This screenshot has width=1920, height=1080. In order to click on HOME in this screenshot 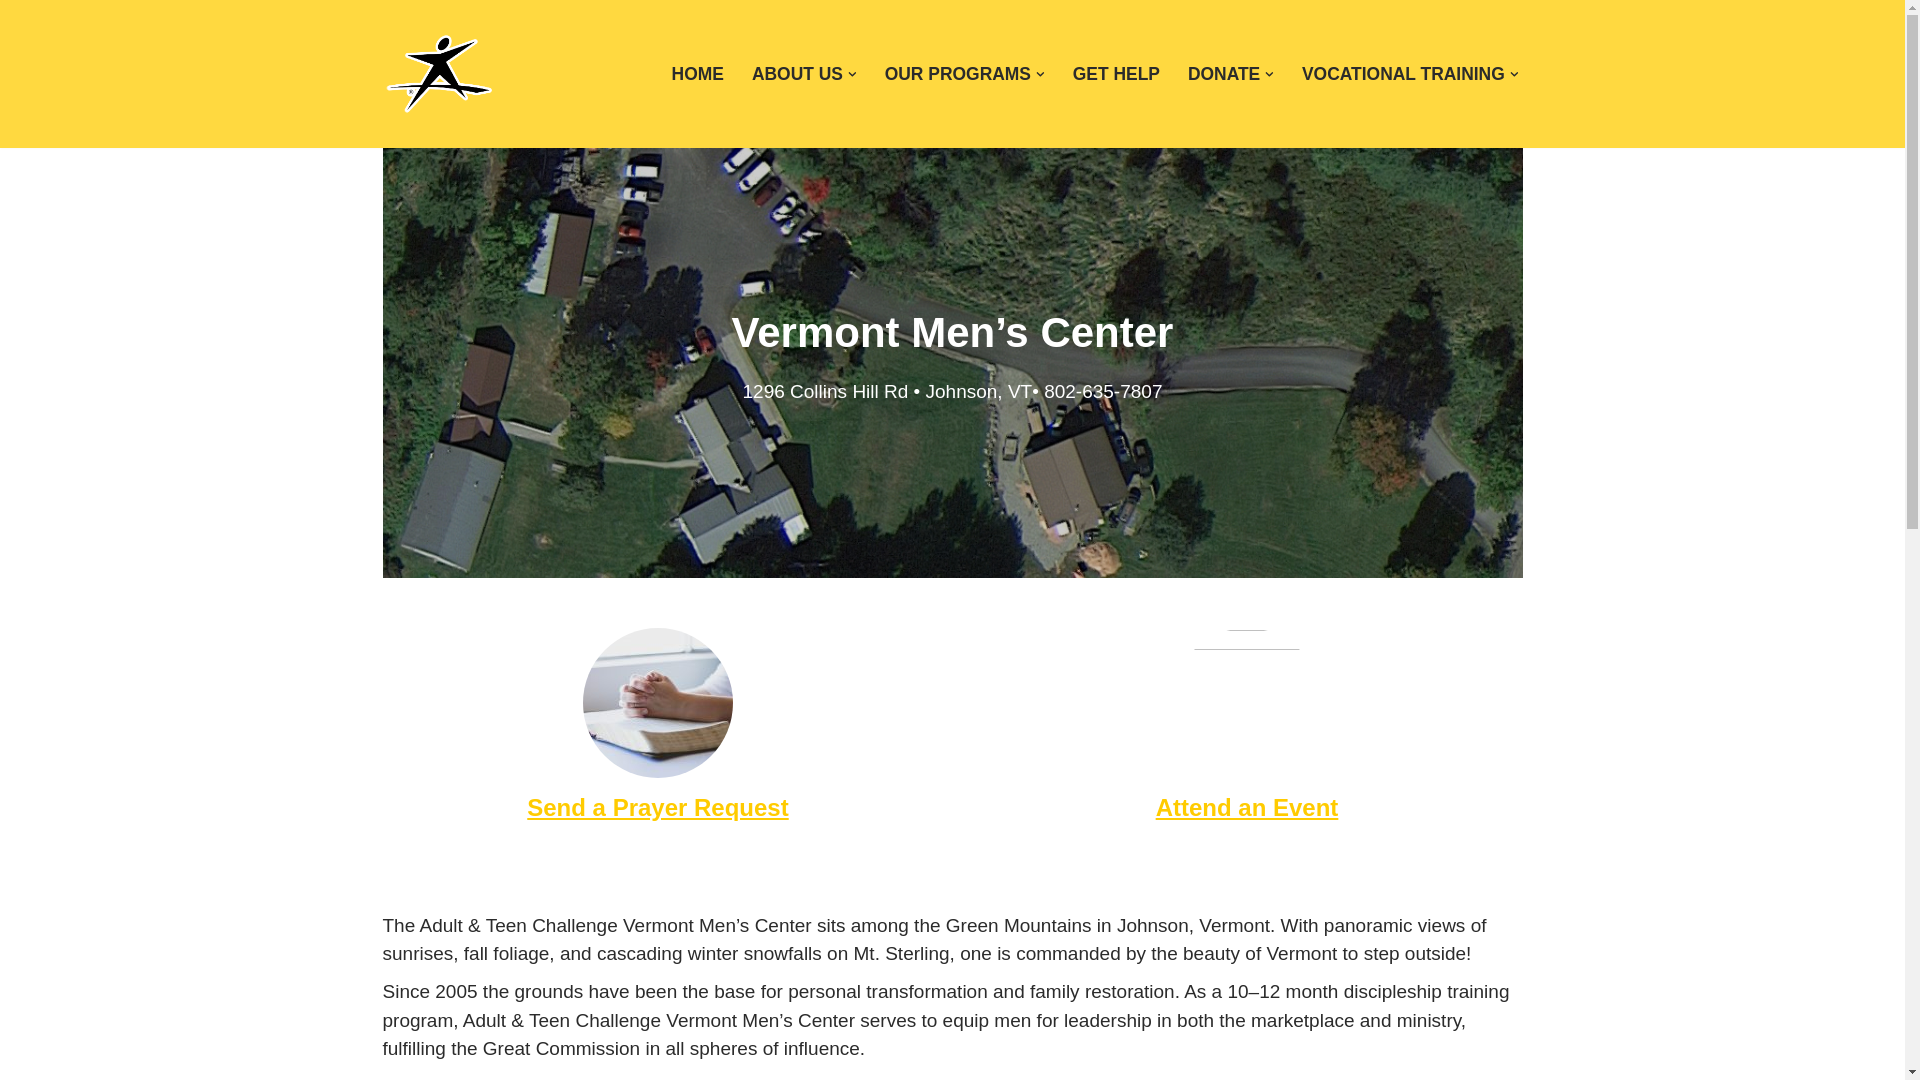, I will do `click(698, 74)`.